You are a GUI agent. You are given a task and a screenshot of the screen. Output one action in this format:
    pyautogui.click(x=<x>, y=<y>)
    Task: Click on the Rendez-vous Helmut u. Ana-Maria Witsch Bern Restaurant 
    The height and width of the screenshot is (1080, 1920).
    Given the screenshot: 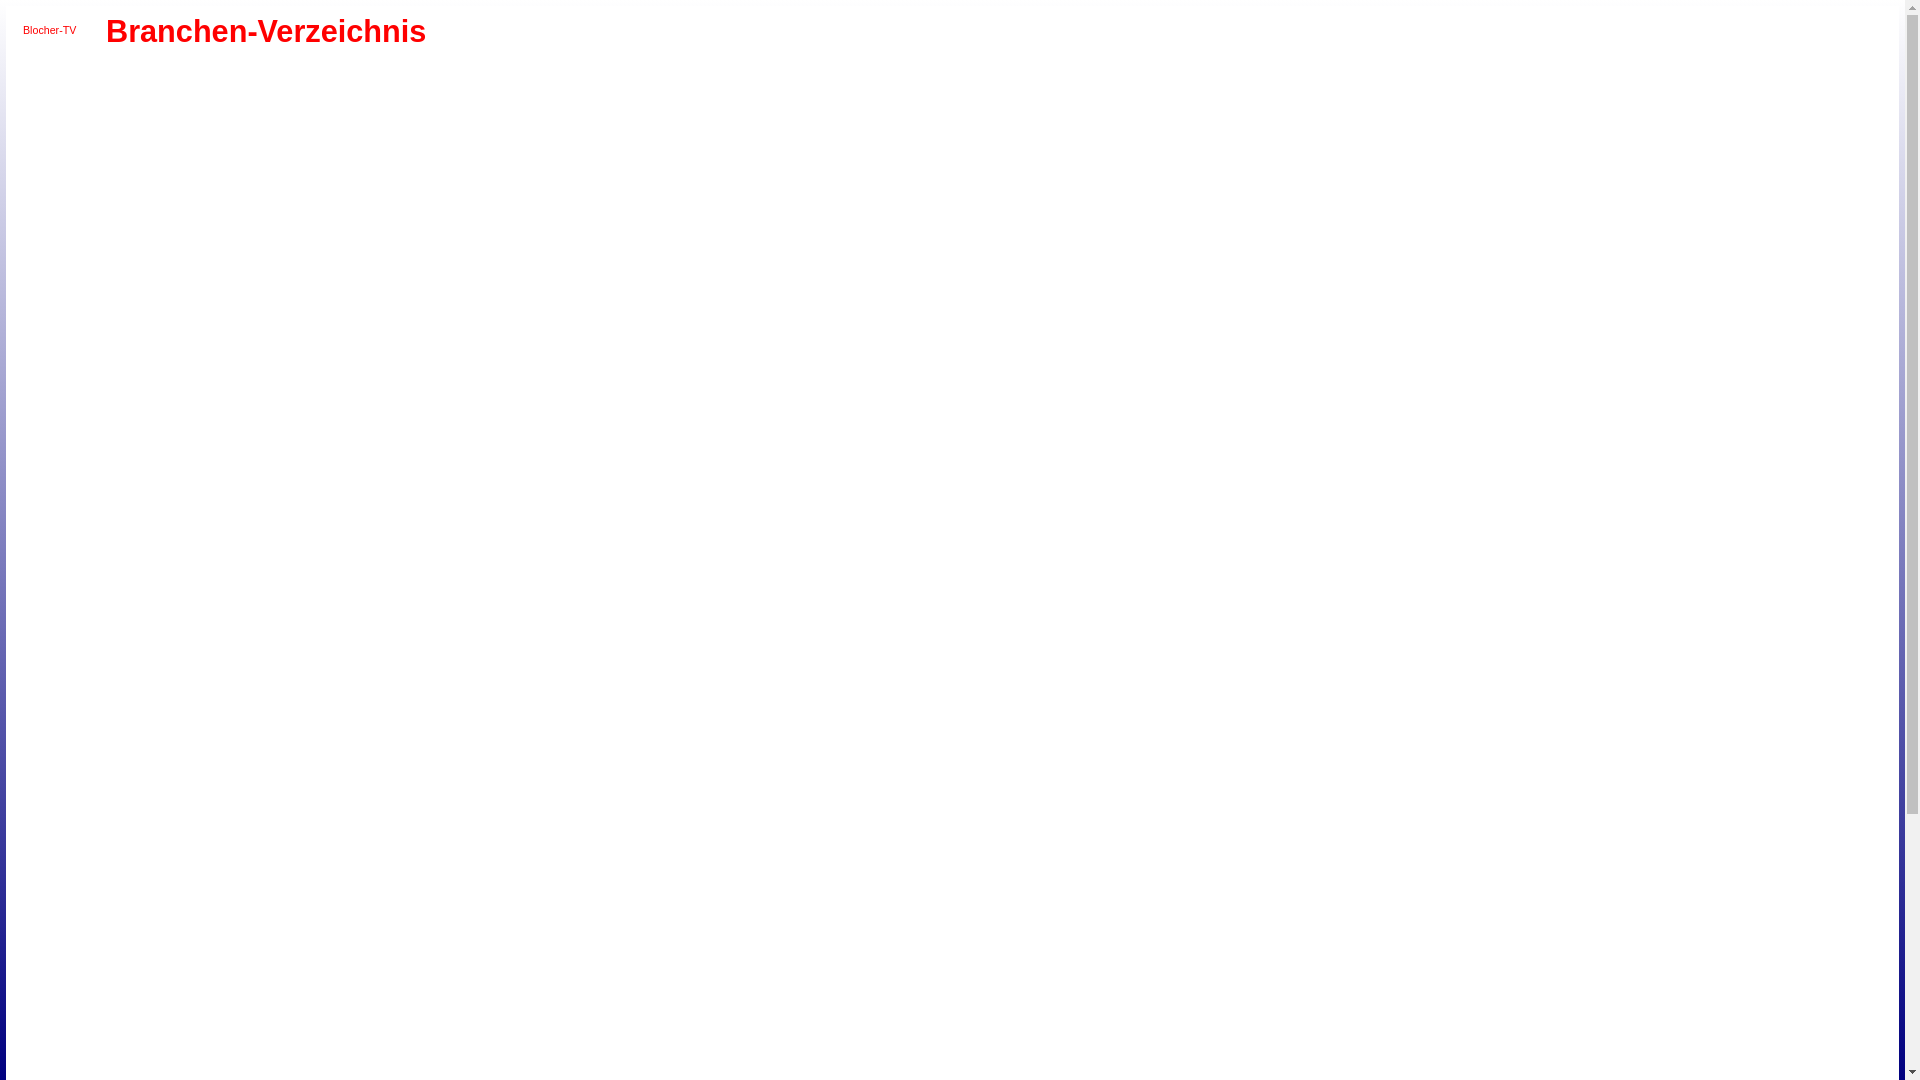 What is the action you would take?
    pyautogui.click(x=443, y=264)
    